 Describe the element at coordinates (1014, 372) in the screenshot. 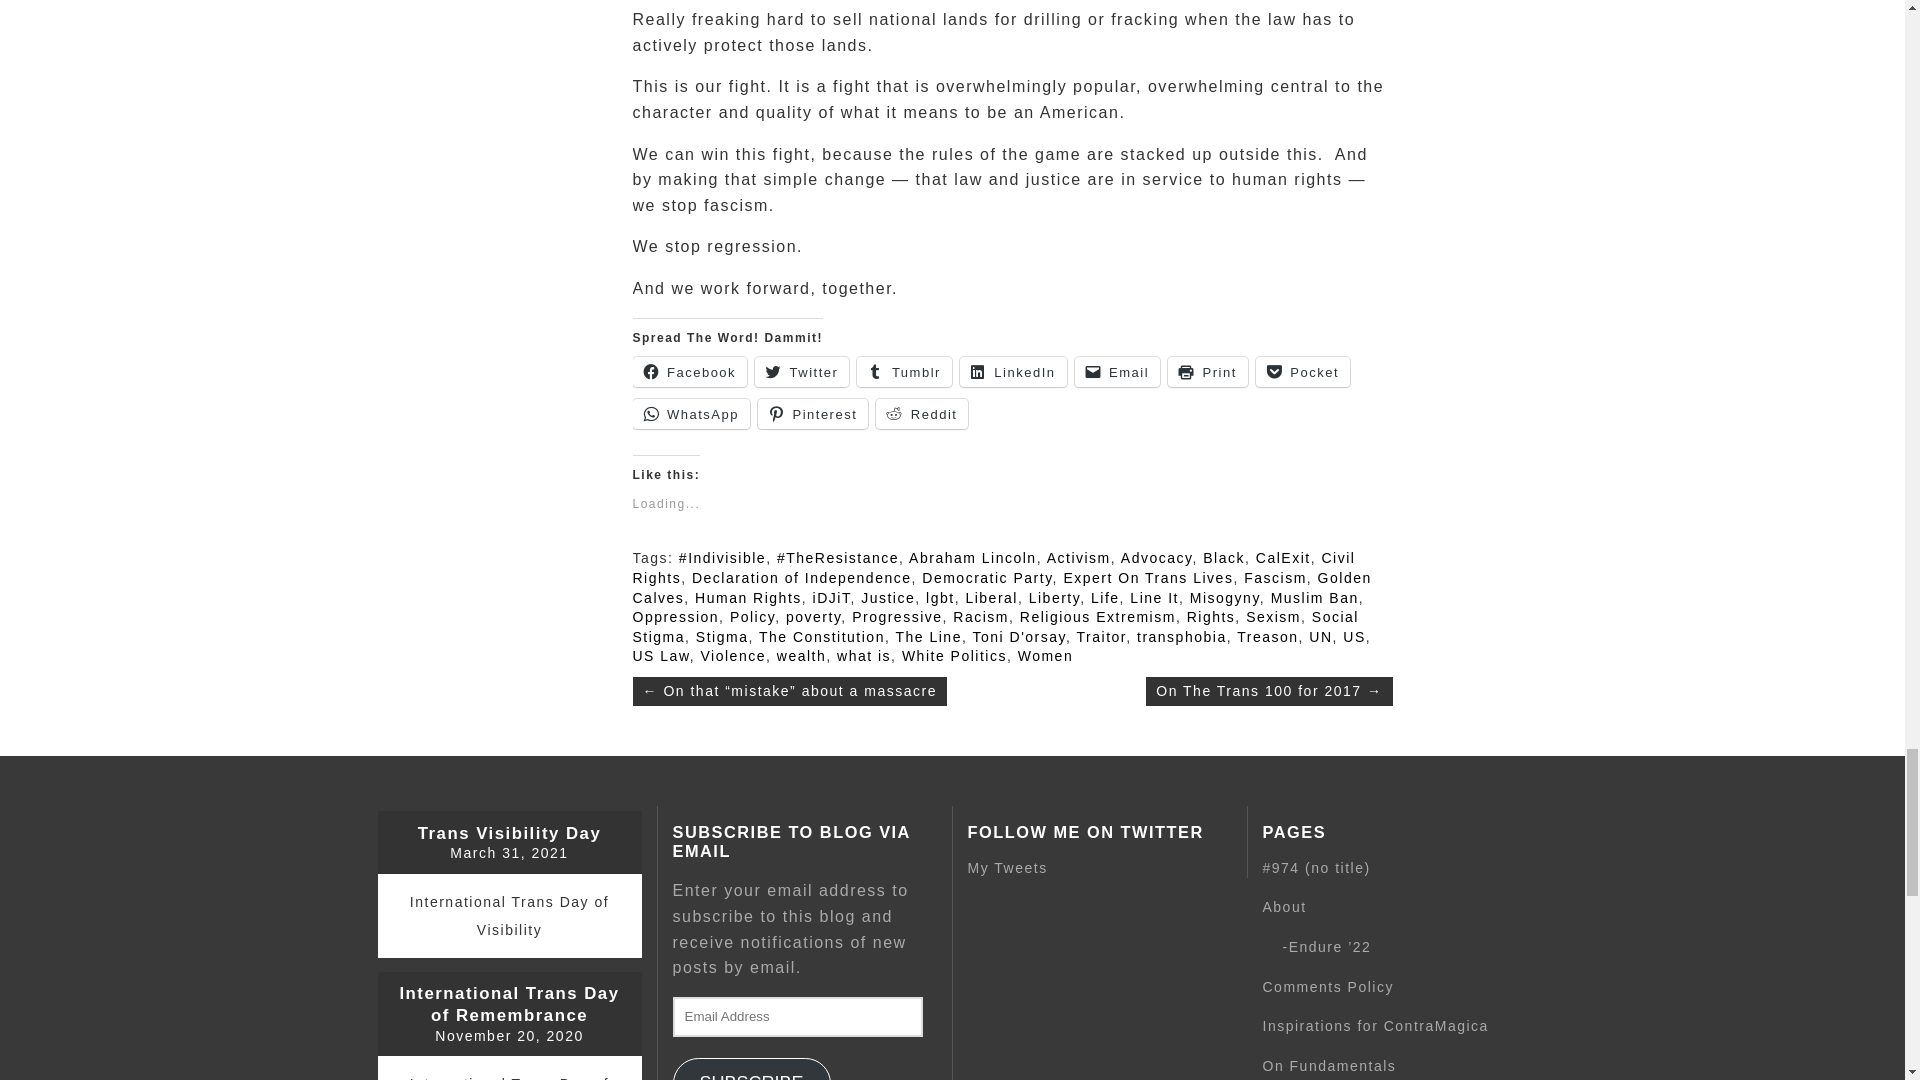

I see `Click to share on LinkedIn` at that location.